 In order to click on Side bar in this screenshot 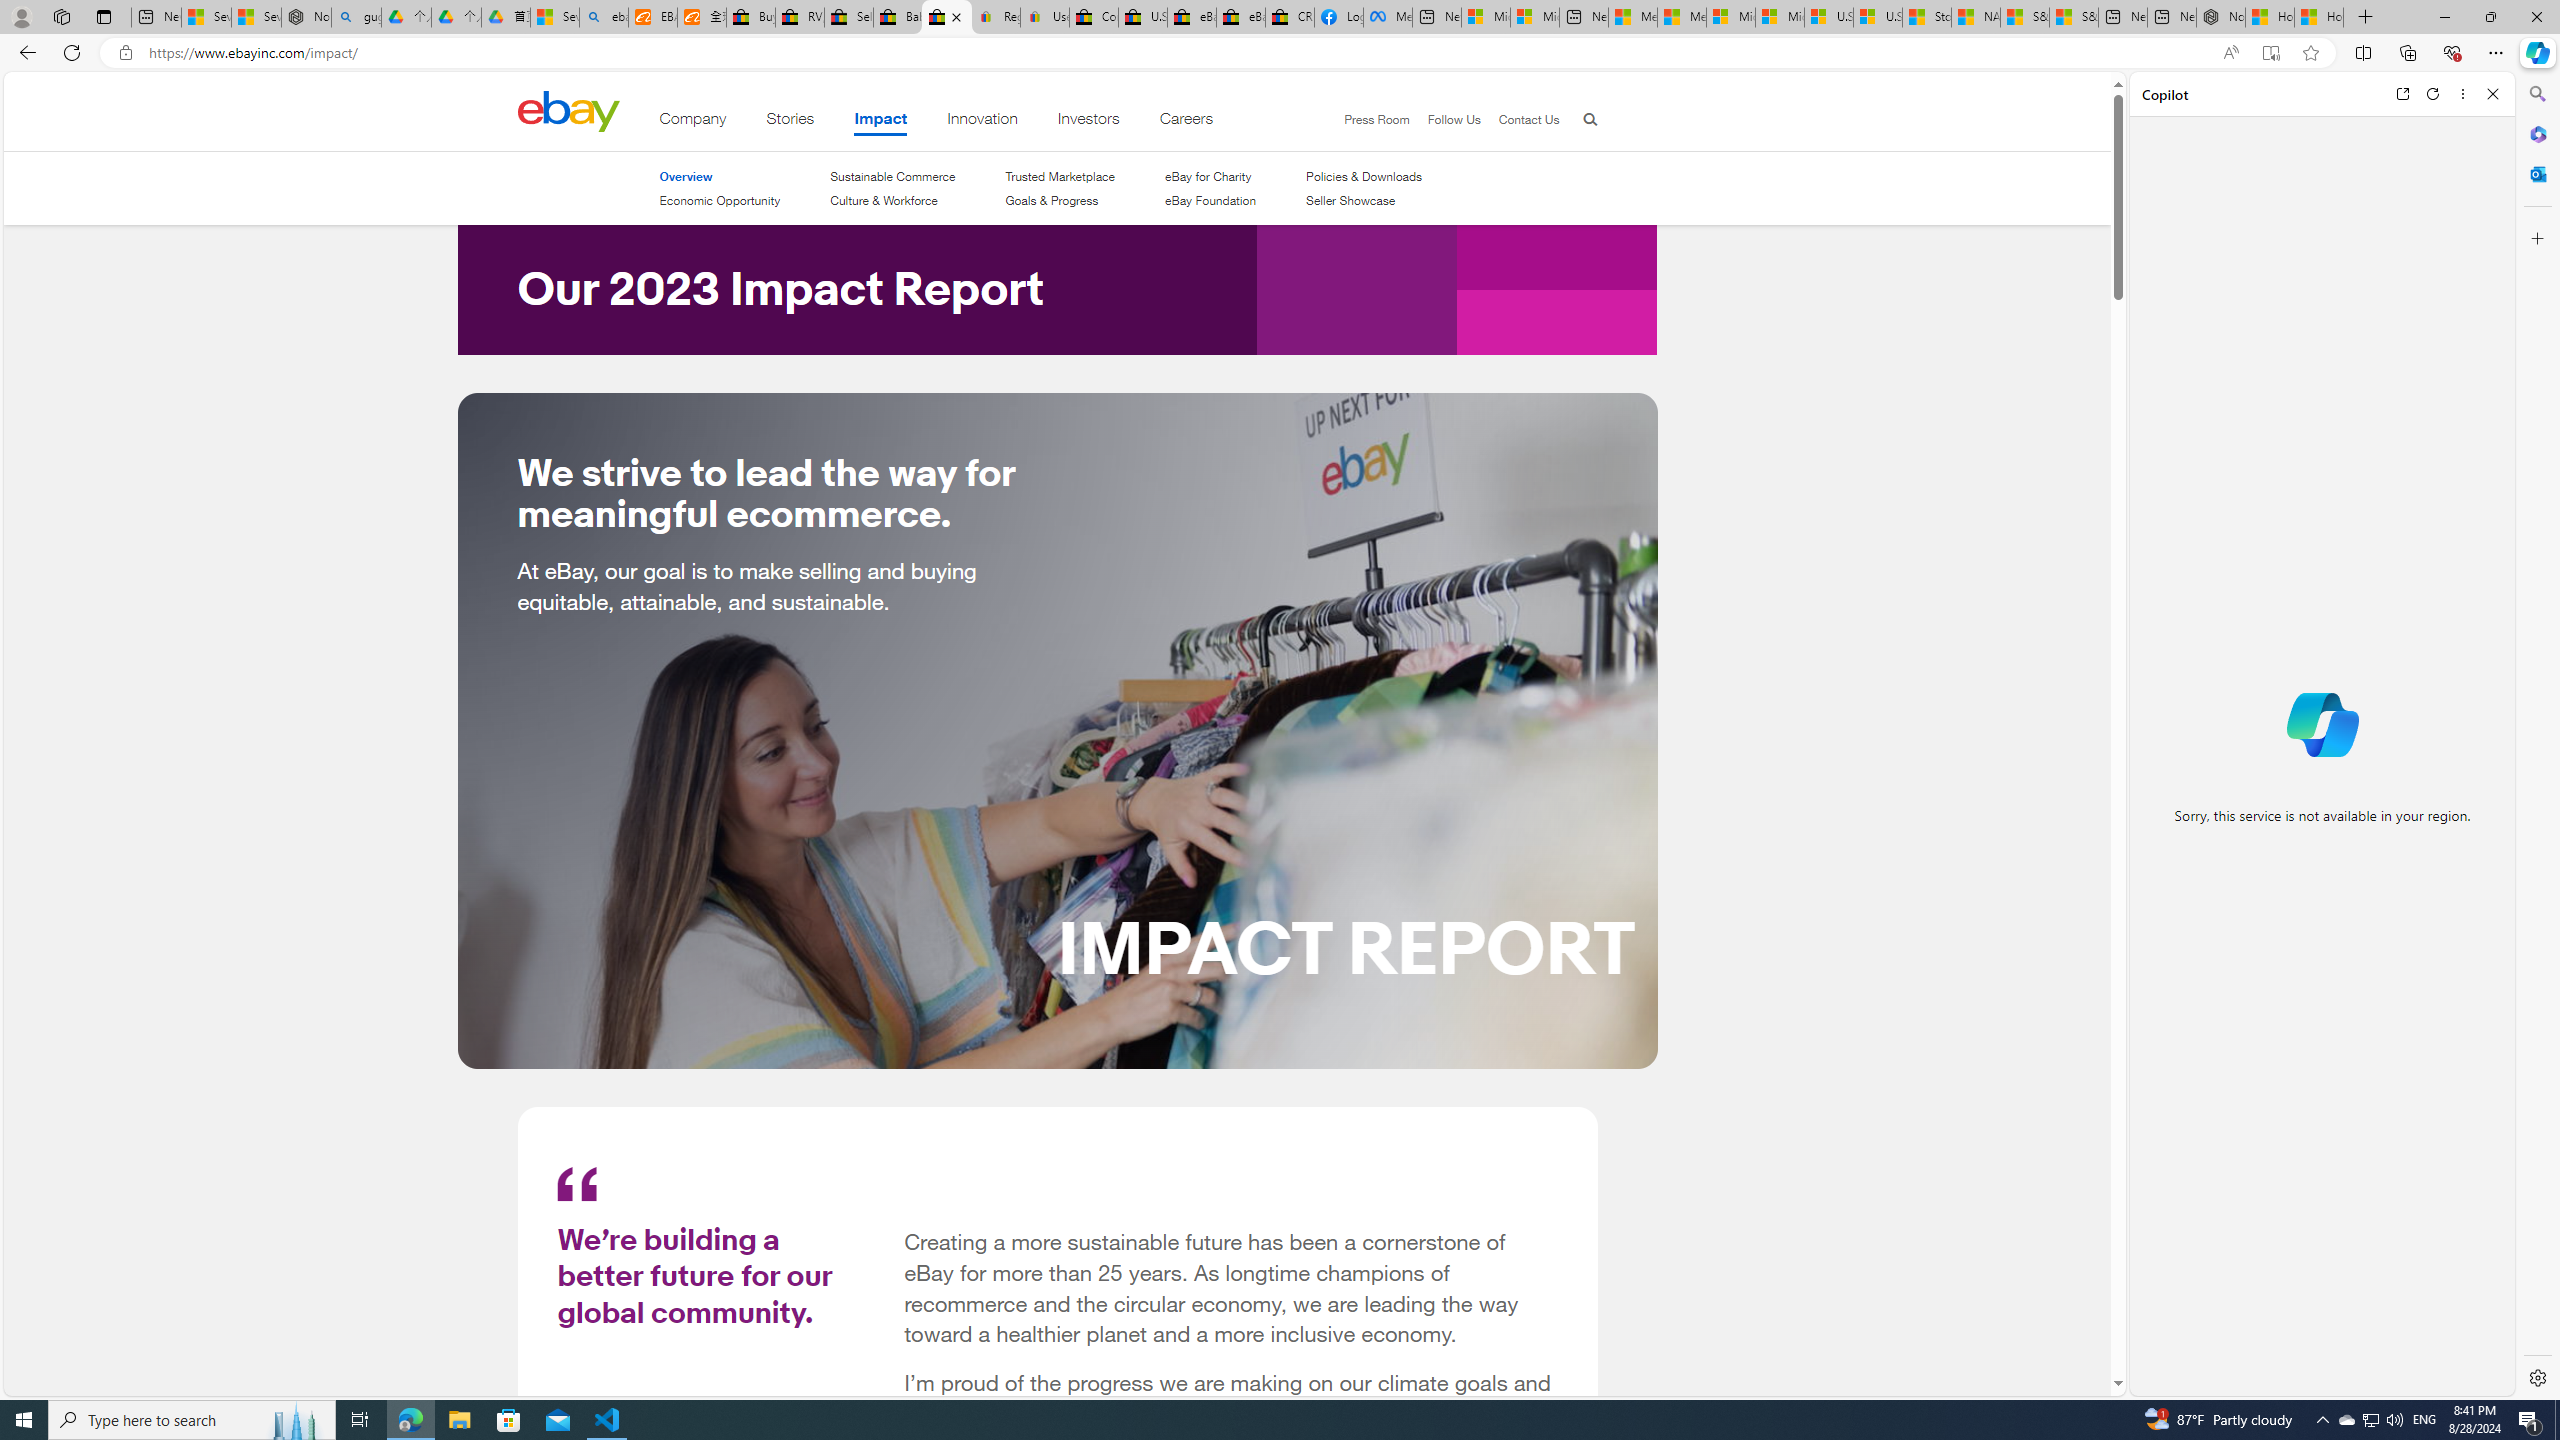, I will do `click(2538, 736)`.